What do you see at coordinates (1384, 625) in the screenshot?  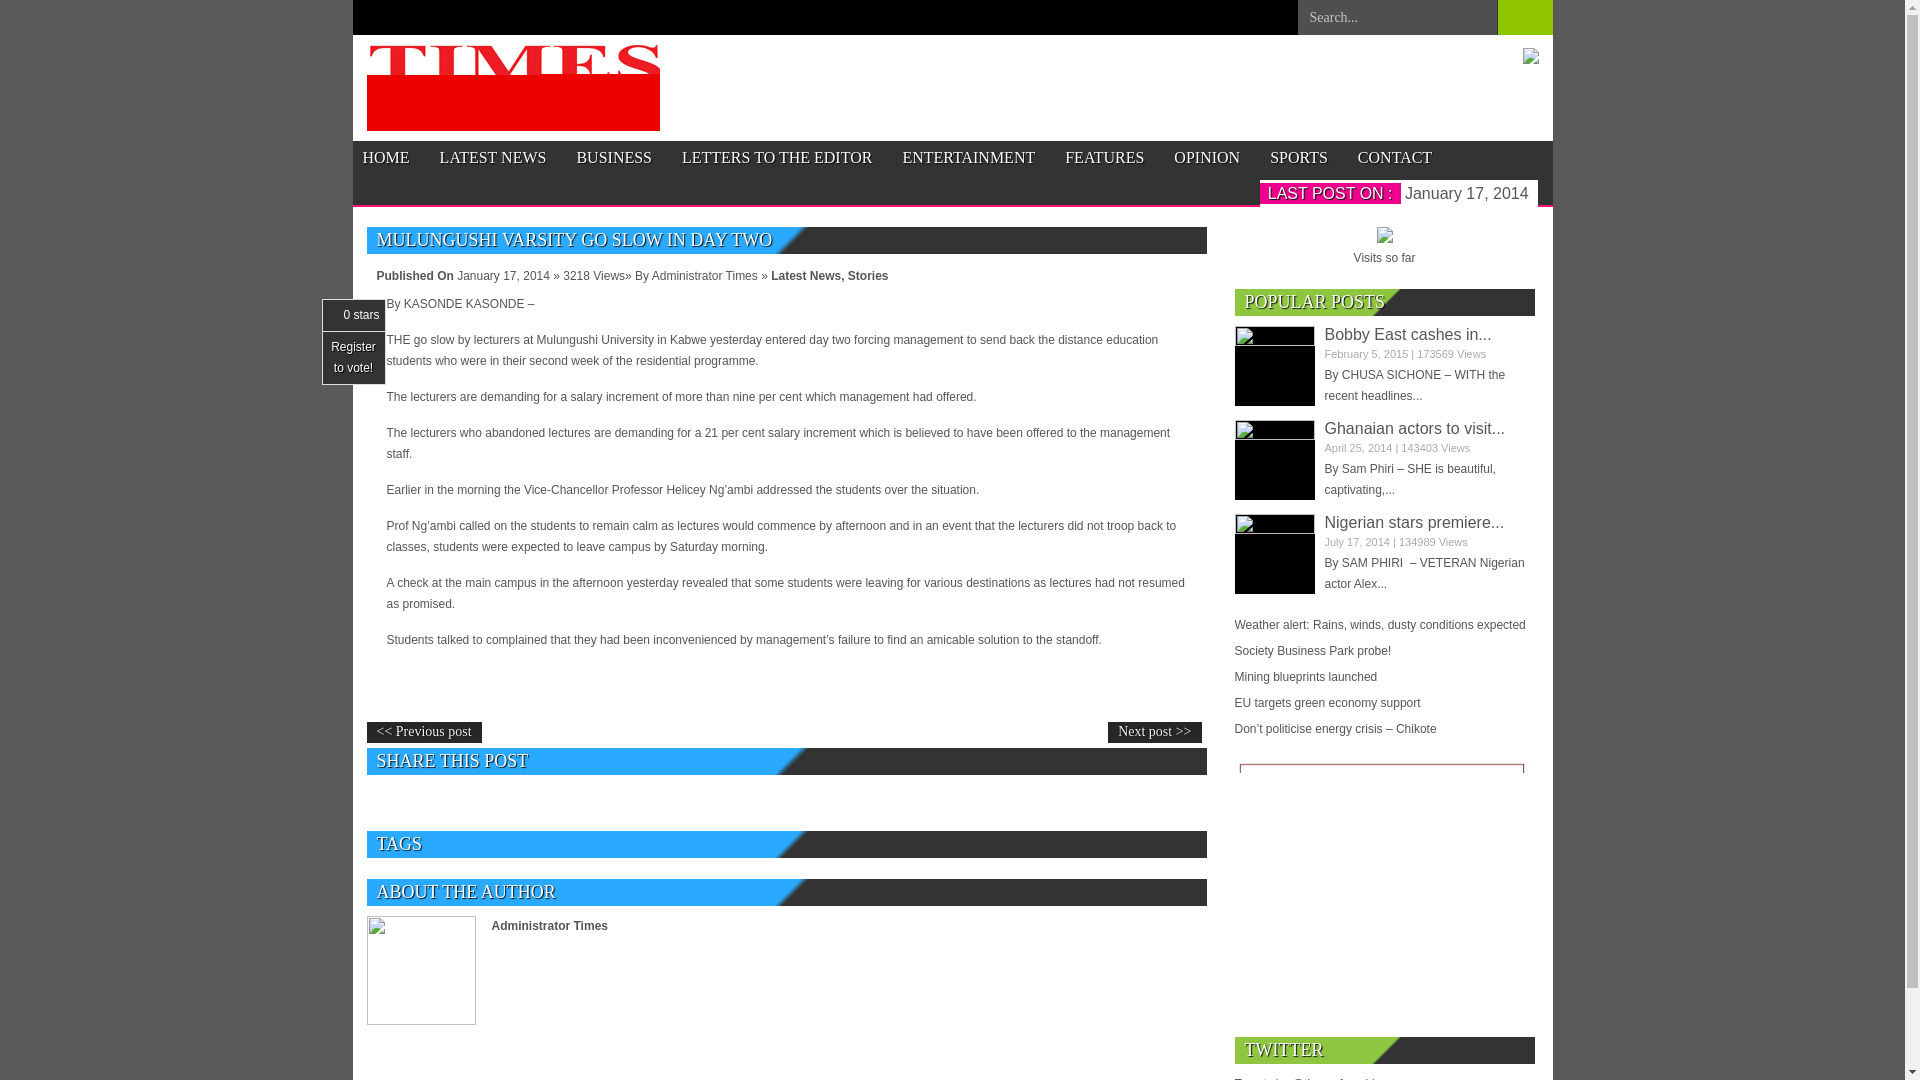 I see `Weather alert: Rains, winds, dusty conditions expected` at bounding box center [1384, 625].